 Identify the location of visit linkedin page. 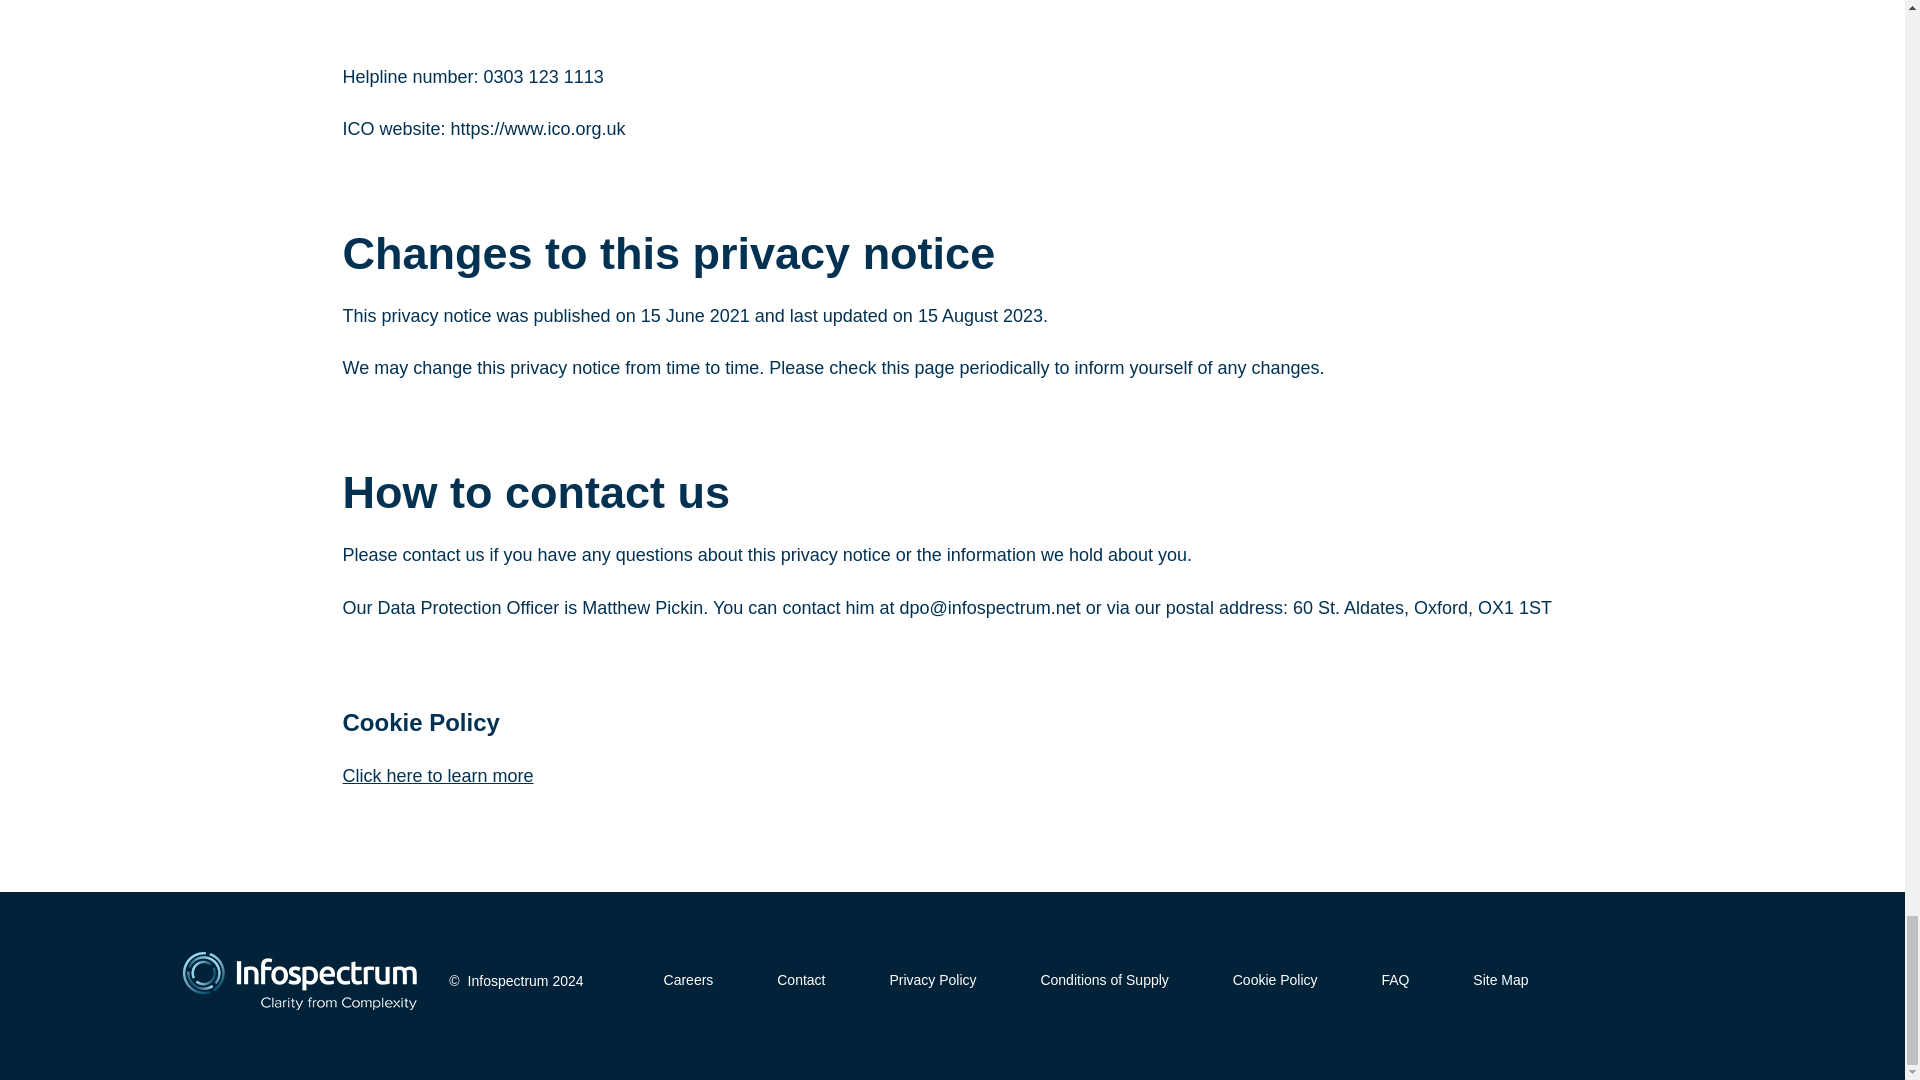
(1645, 980).